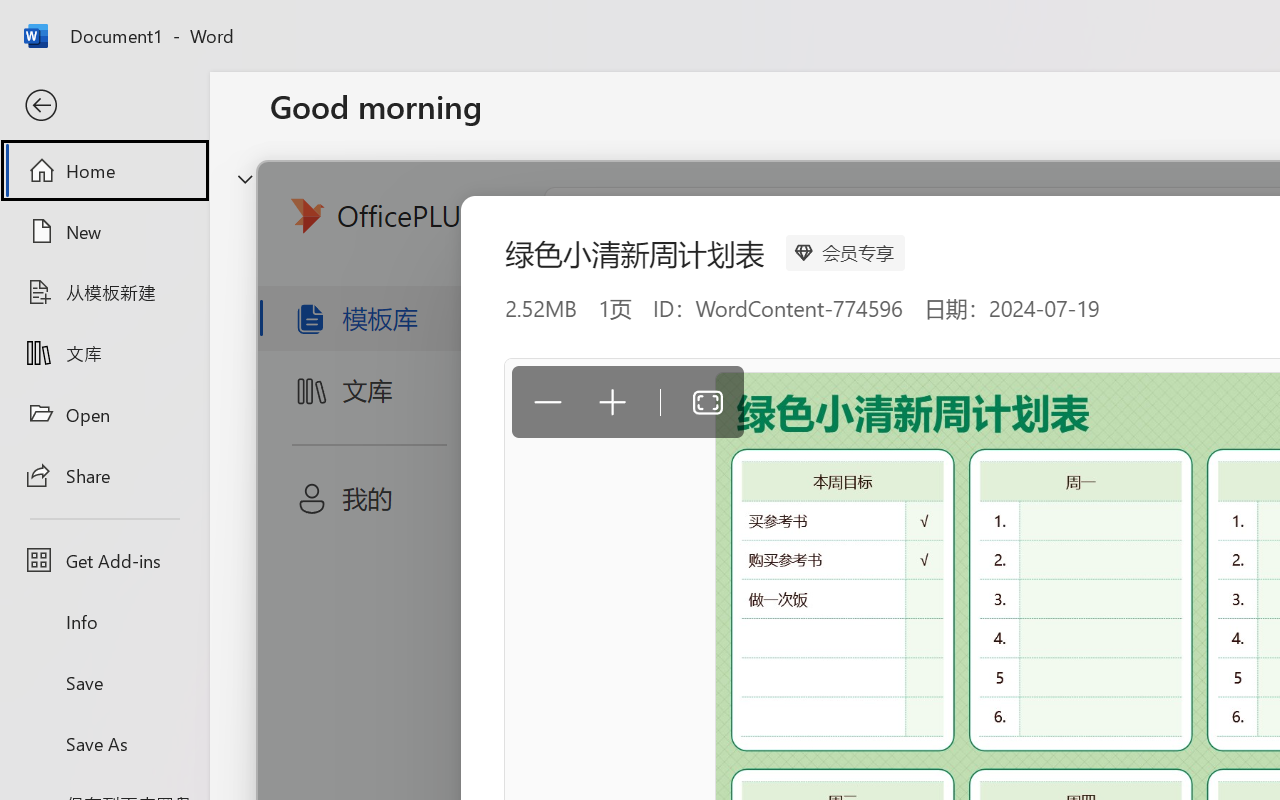  What do you see at coordinates (104, 743) in the screenshot?
I see `Save As` at bounding box center [104, 743].